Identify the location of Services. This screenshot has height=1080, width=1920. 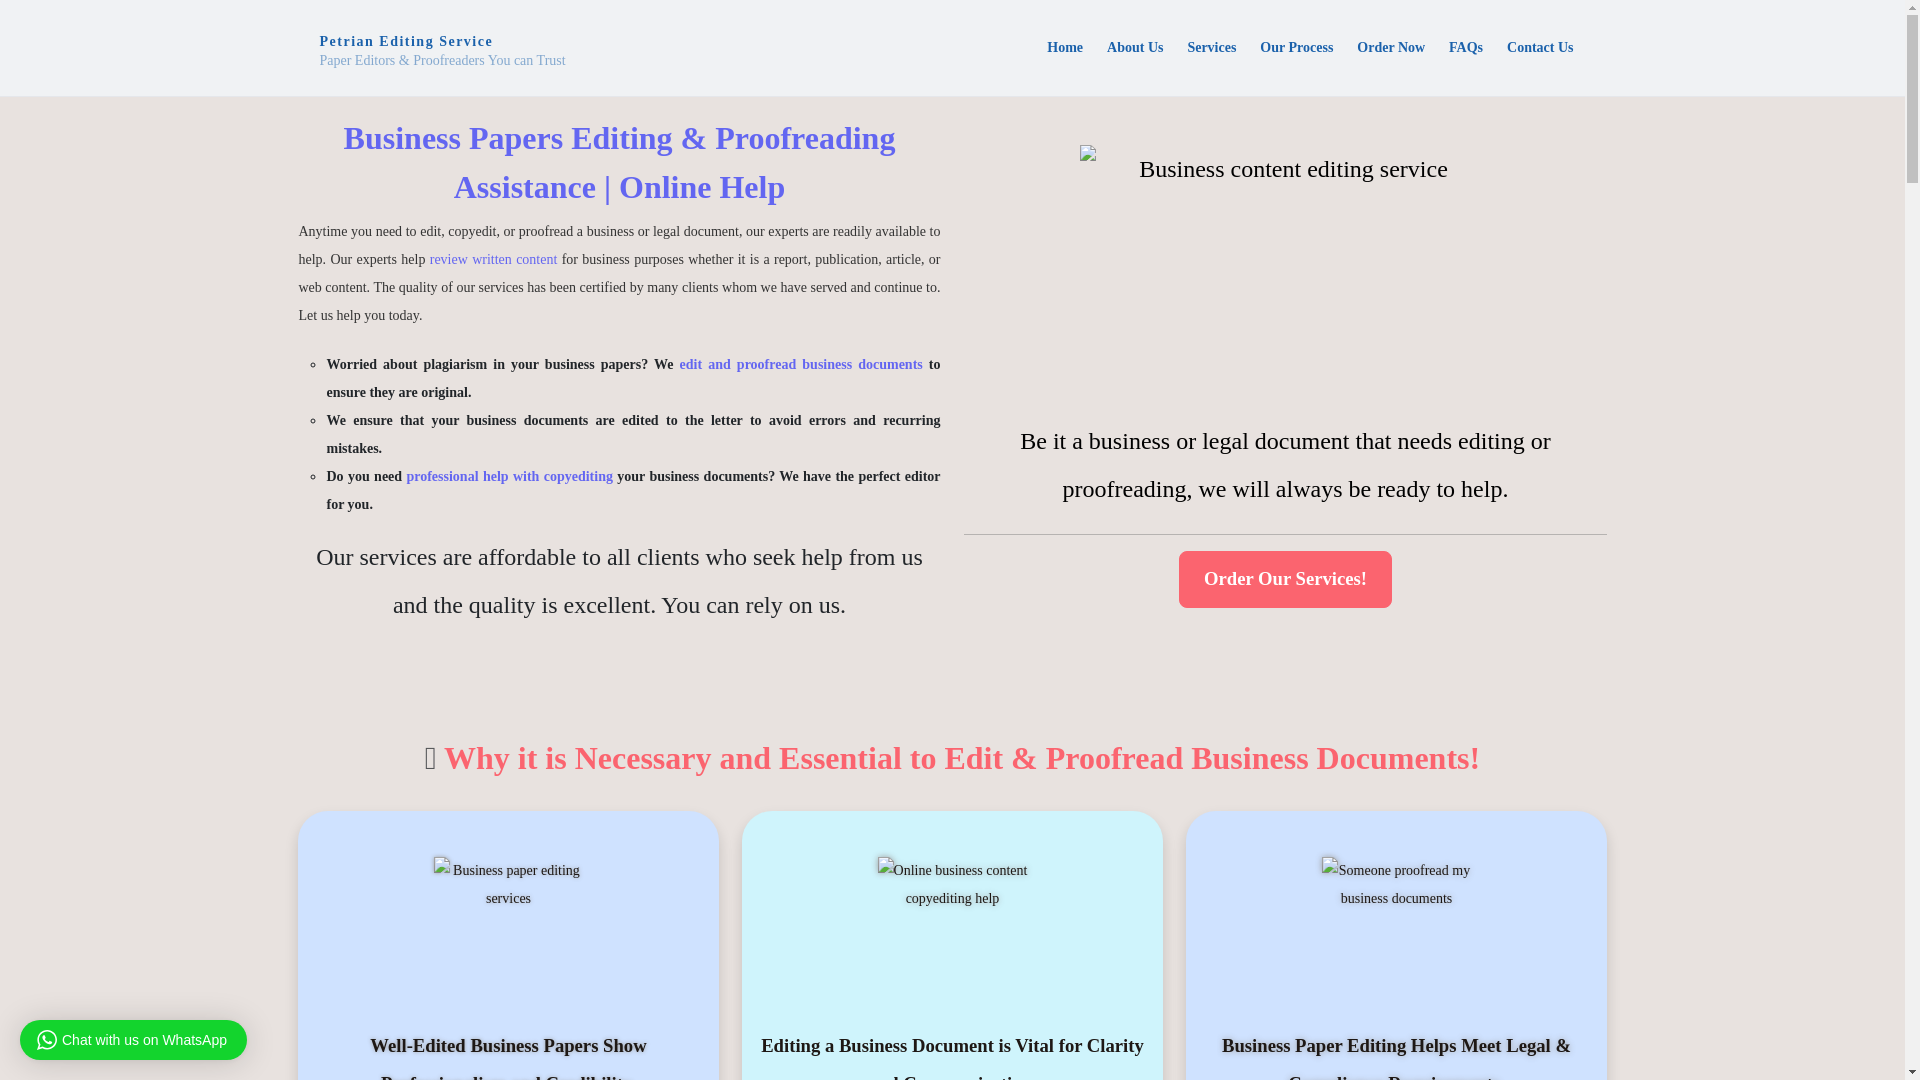
(1212, 48).